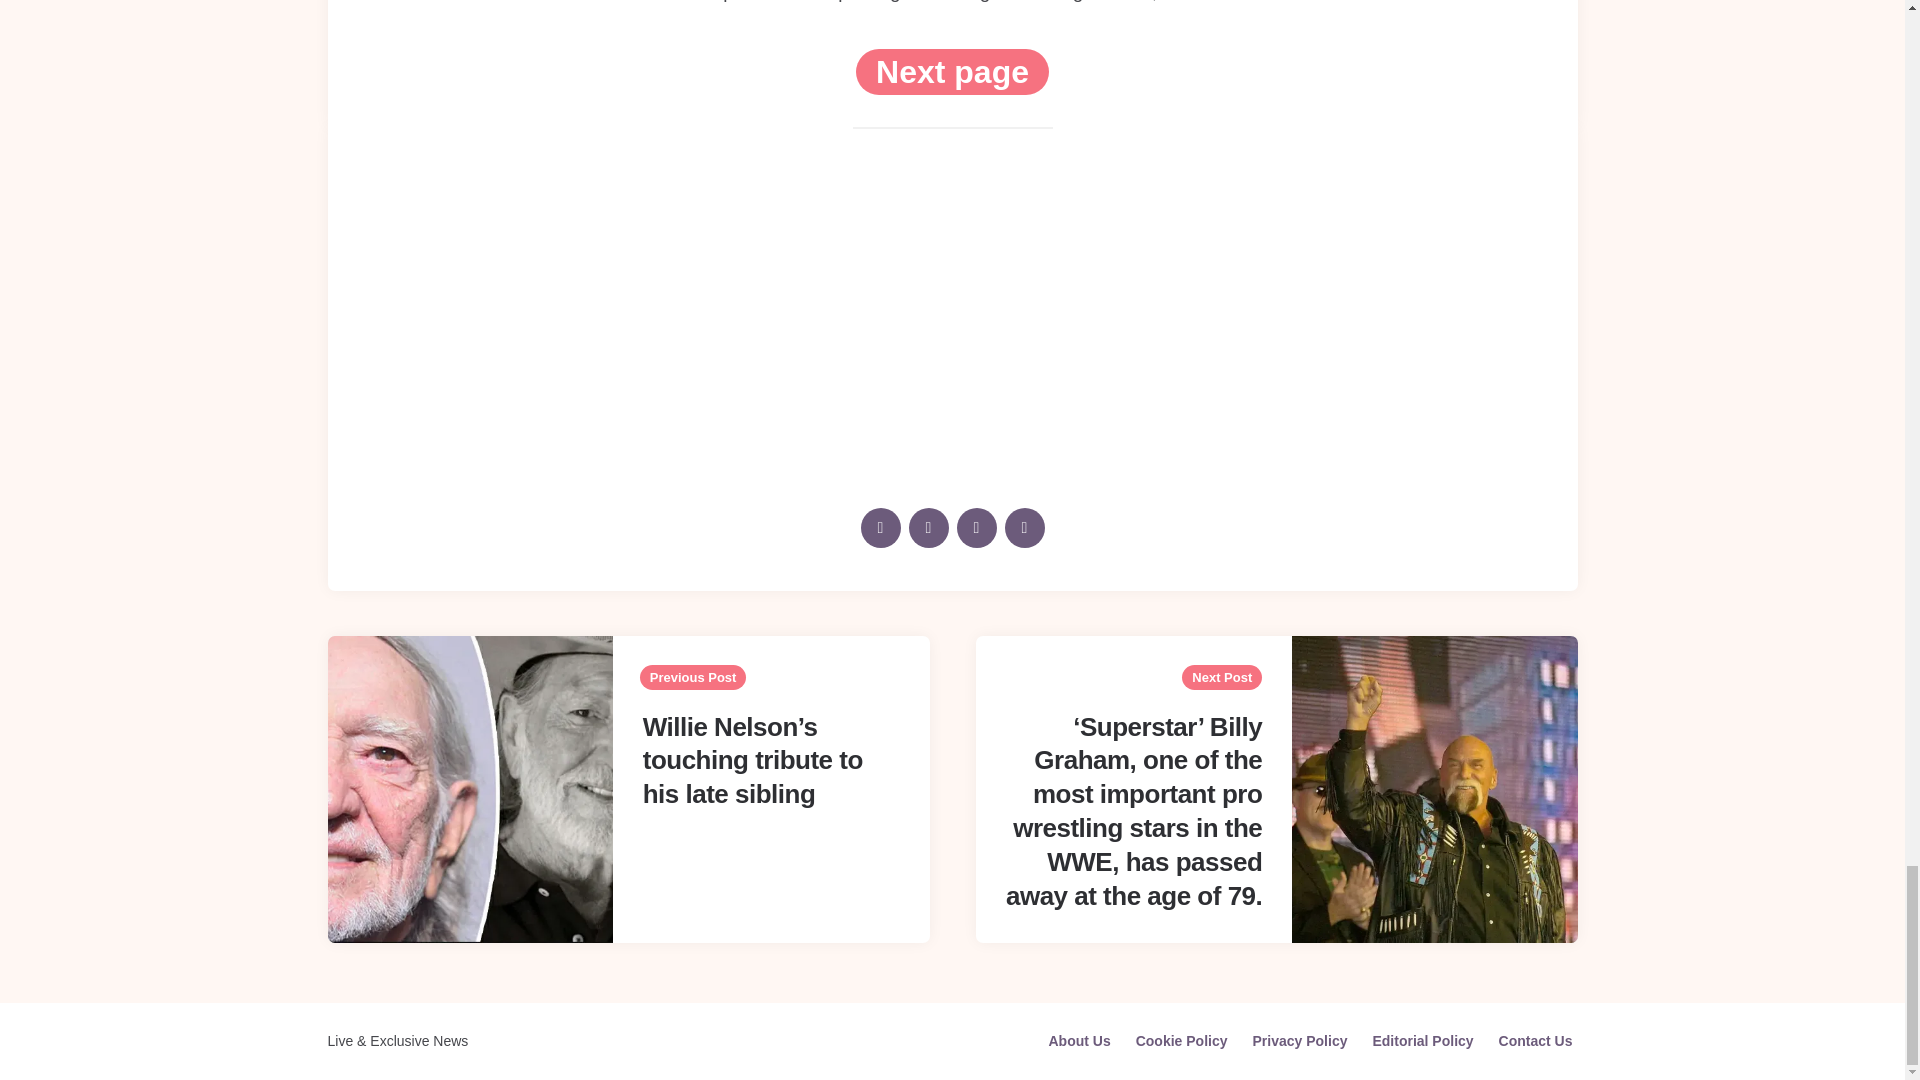  What do you see at coordinates (1078, 1040) in the screenshot?
I see `About Us` at bounding box center [1078, 1040].